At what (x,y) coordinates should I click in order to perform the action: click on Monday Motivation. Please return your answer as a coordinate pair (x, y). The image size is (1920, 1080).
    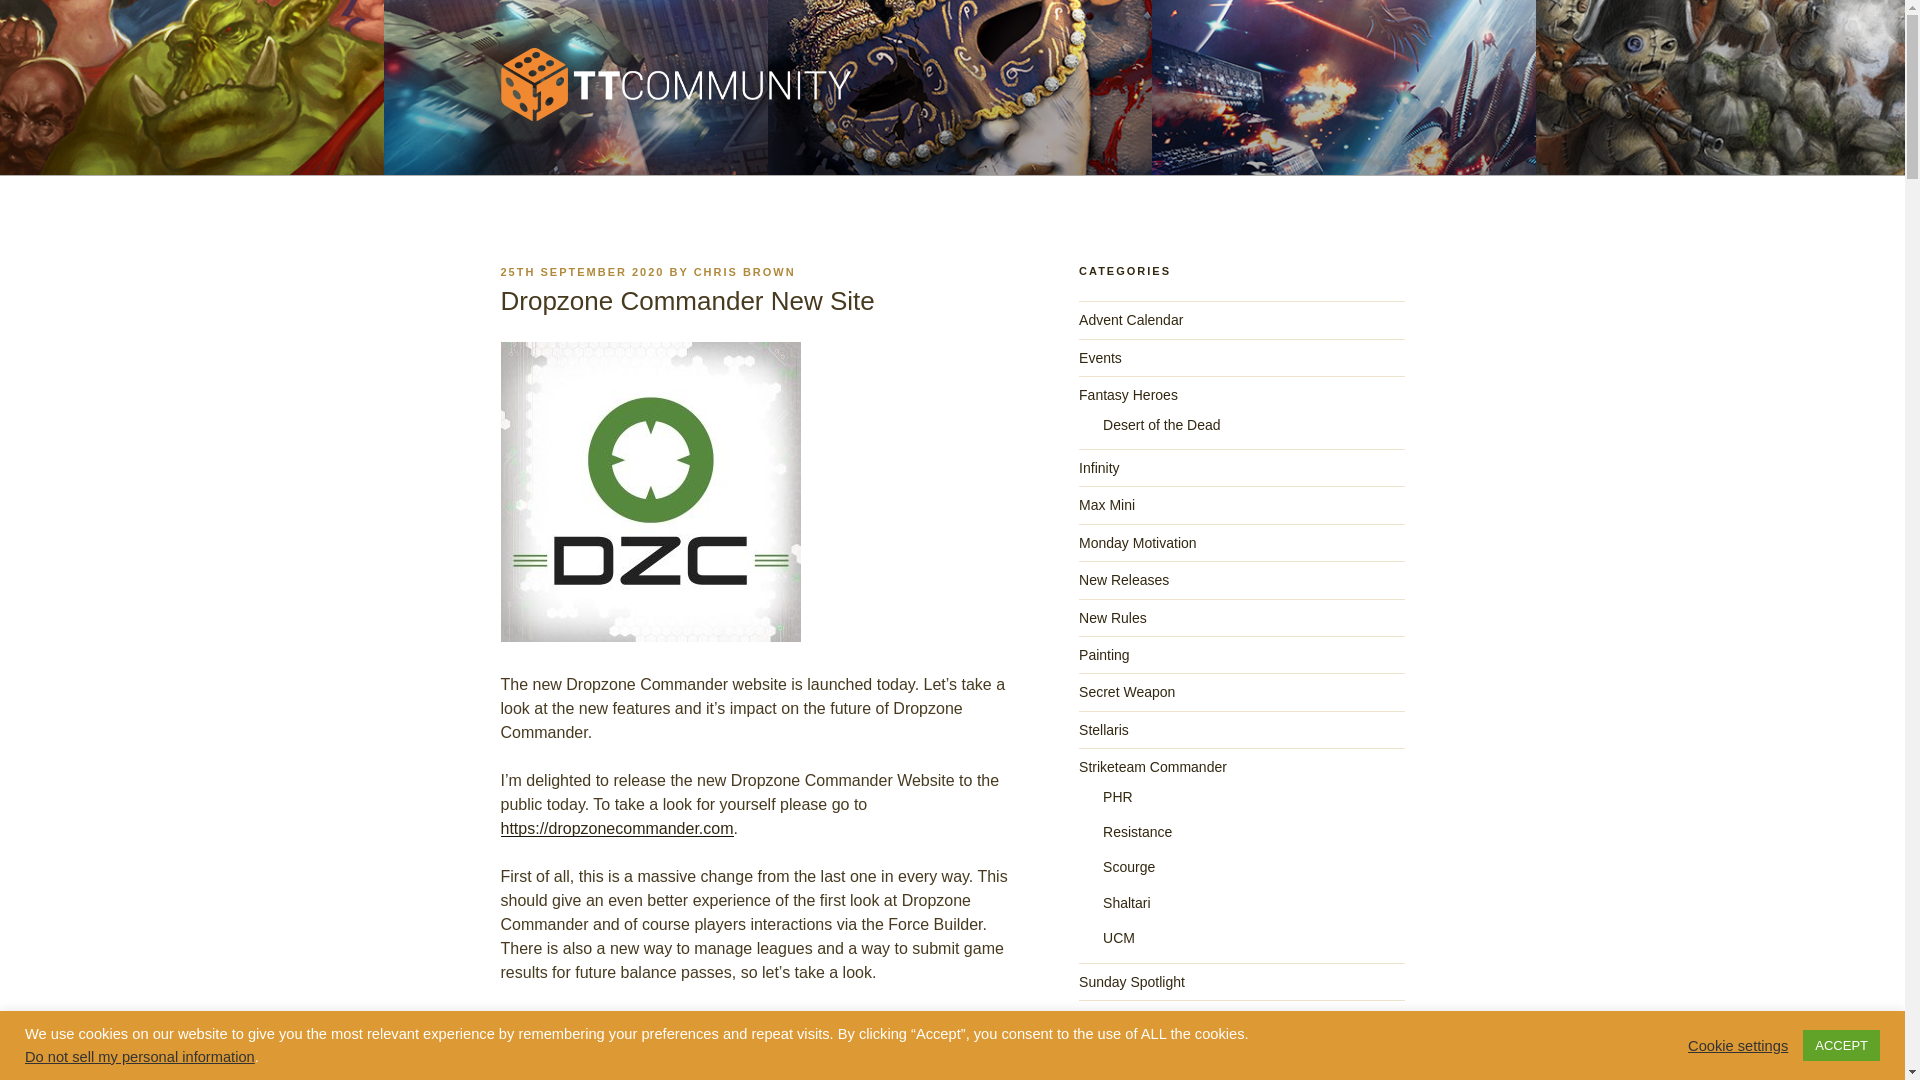
    Looking at the image, I should click on (1138, 542).